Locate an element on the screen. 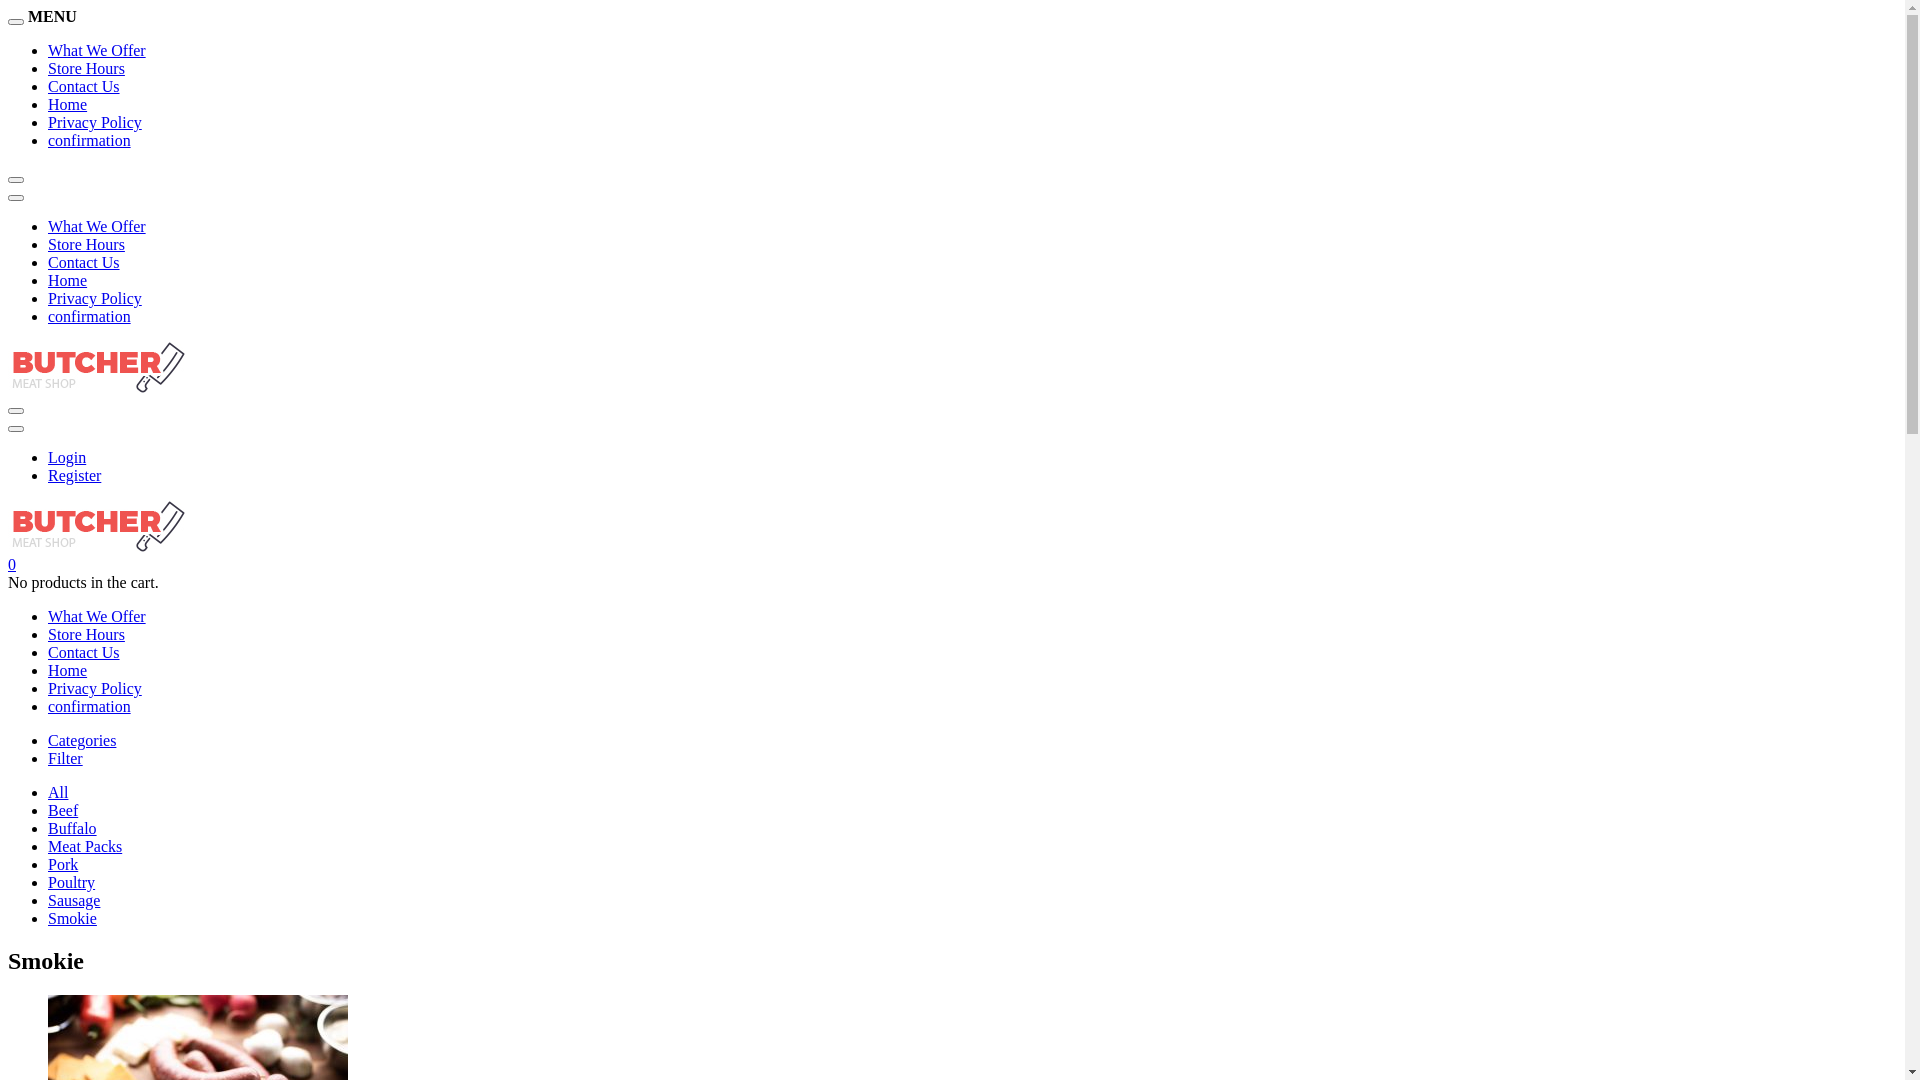  Store Hours is located at coordinates (86, 244).